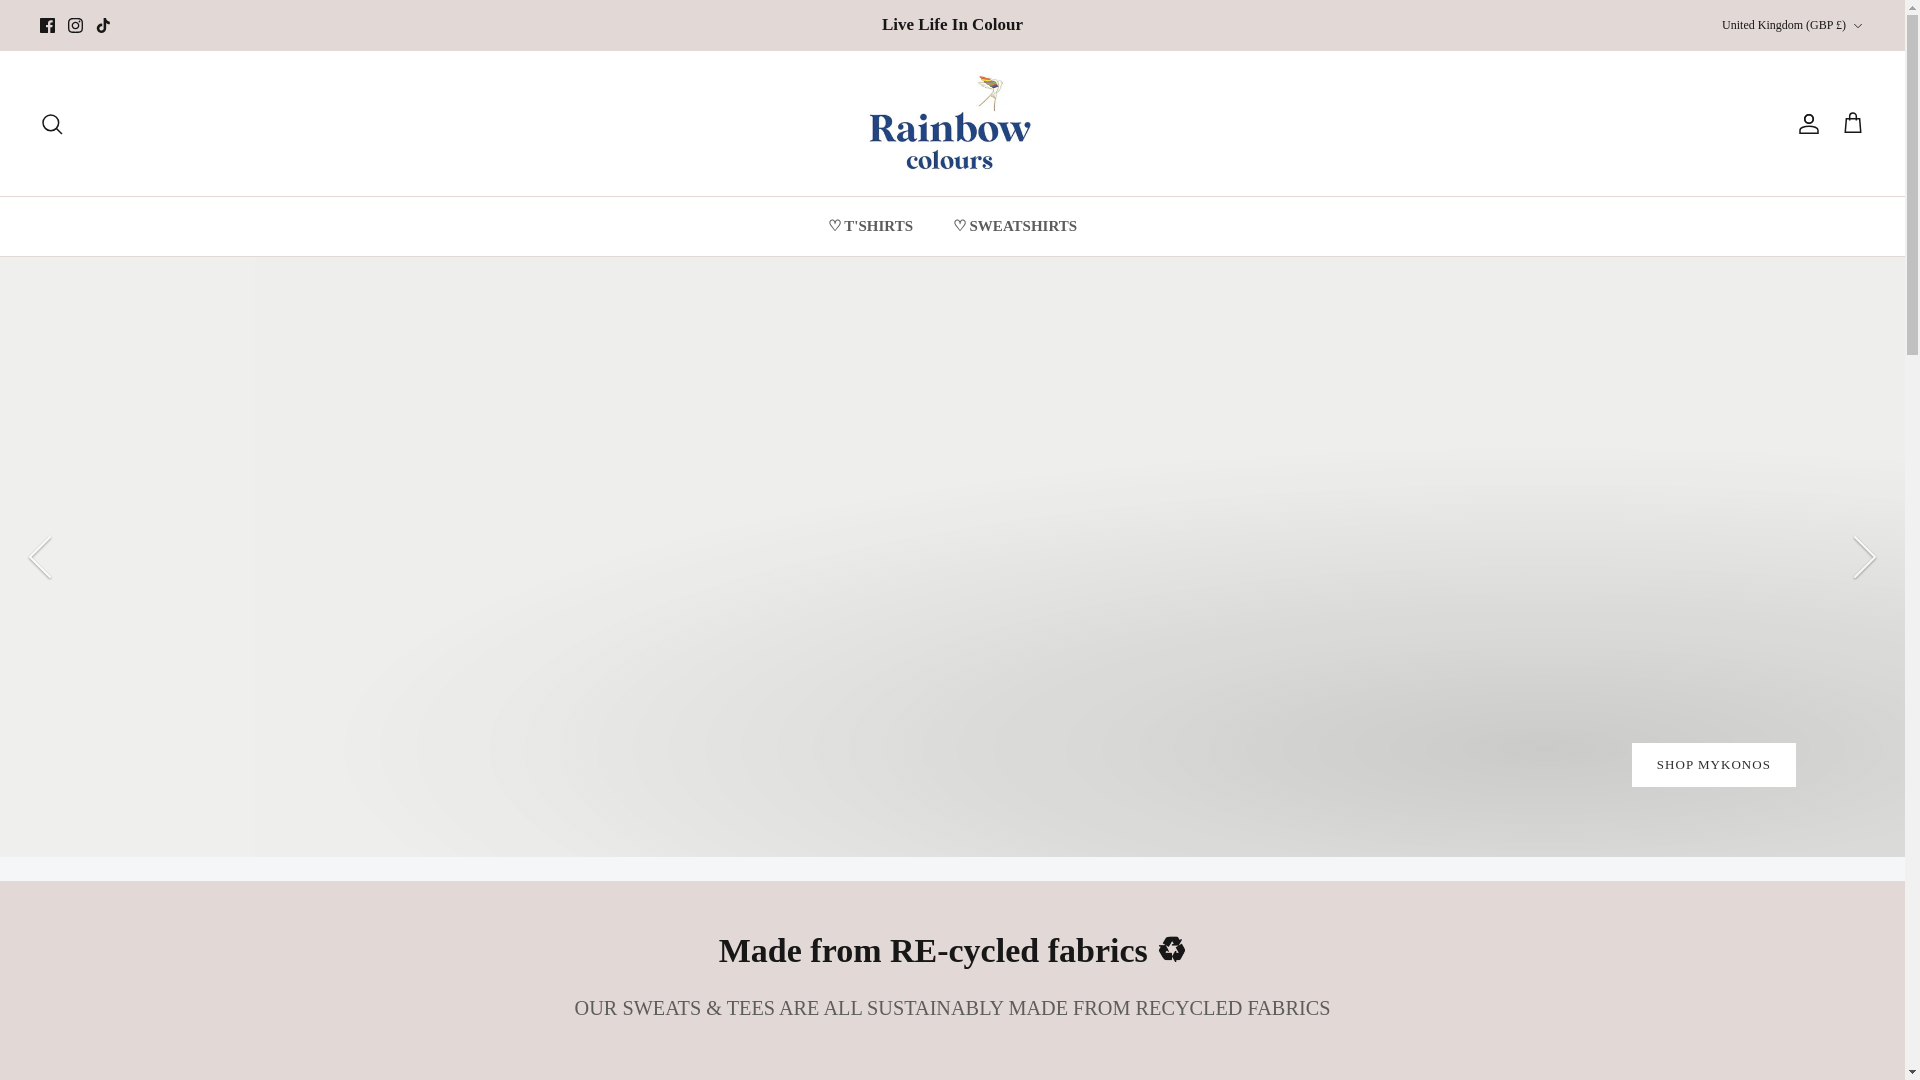  I want to click on Rainbow Colours London, so click(952, 124).